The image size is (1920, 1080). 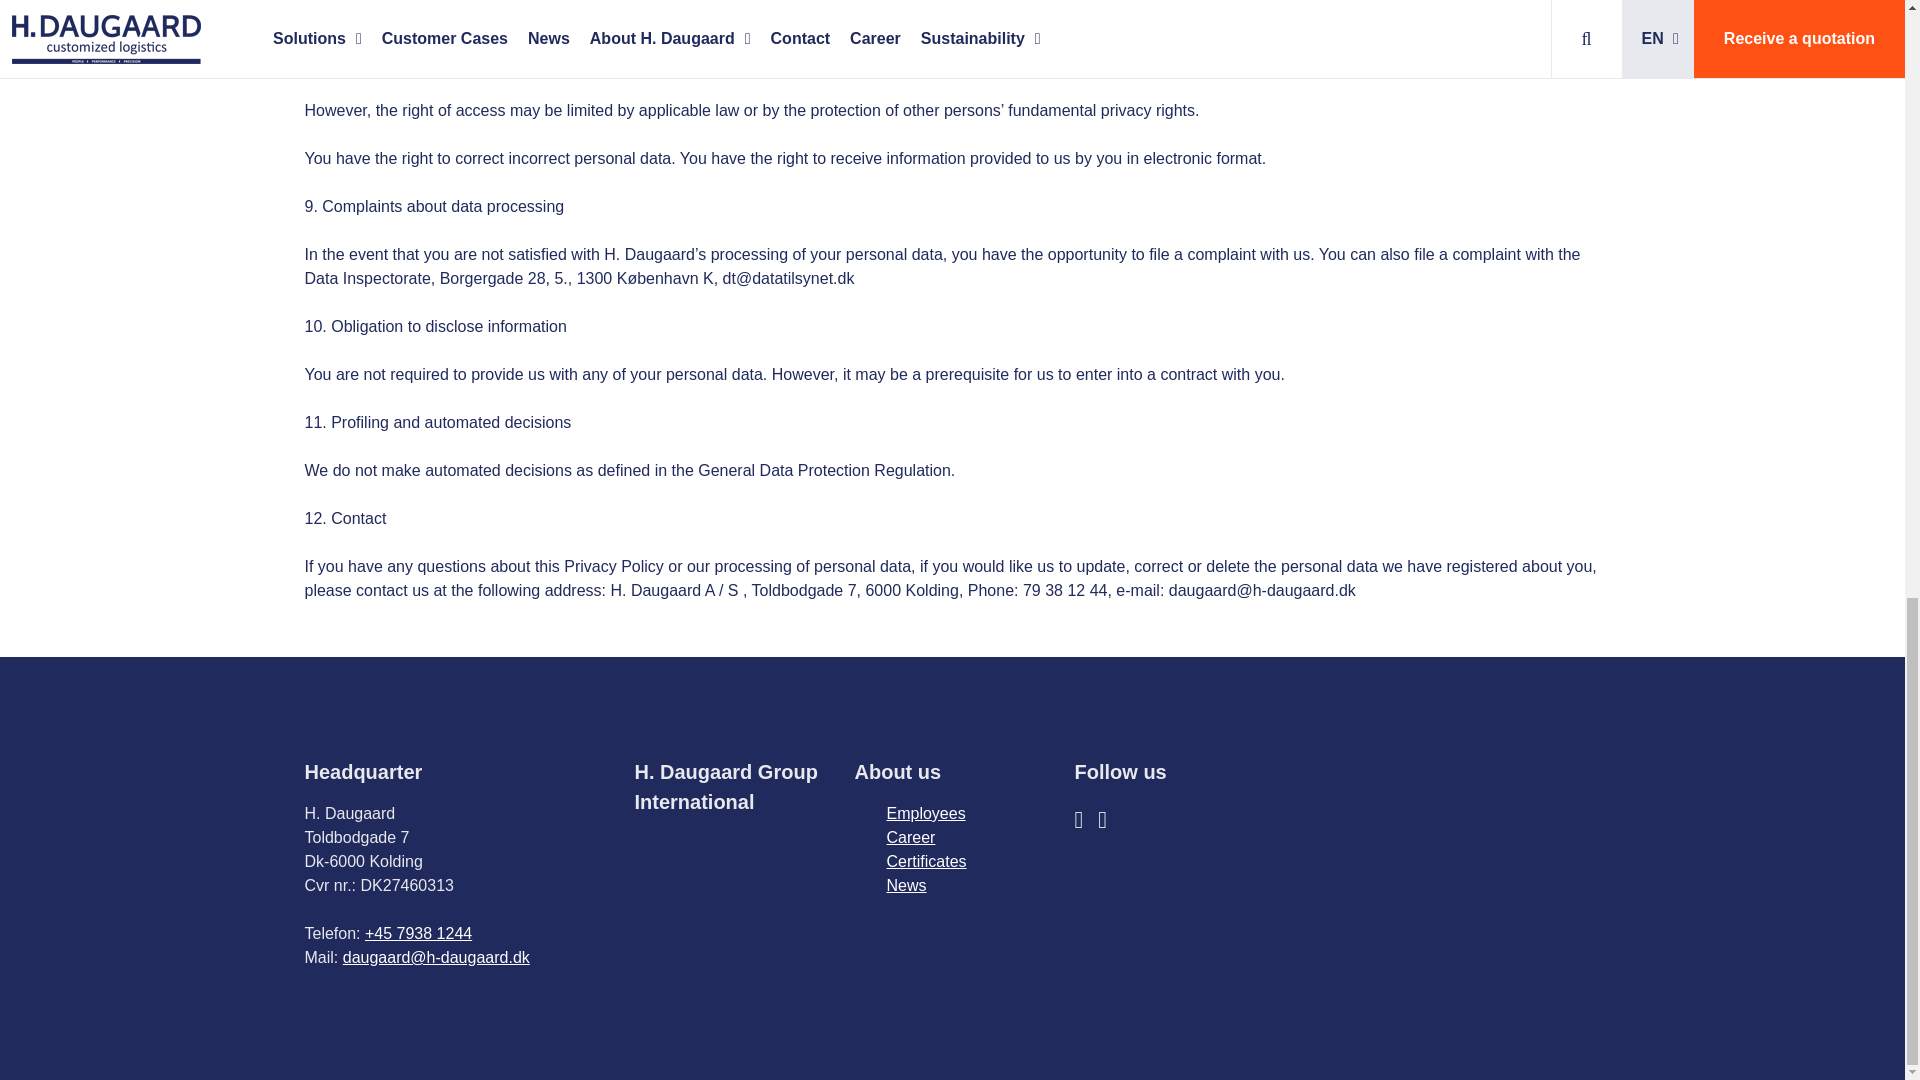 What do you see at coordinates (925, 862) in the screenshot?
I see `Certificates` at bounding box center [925, 862].